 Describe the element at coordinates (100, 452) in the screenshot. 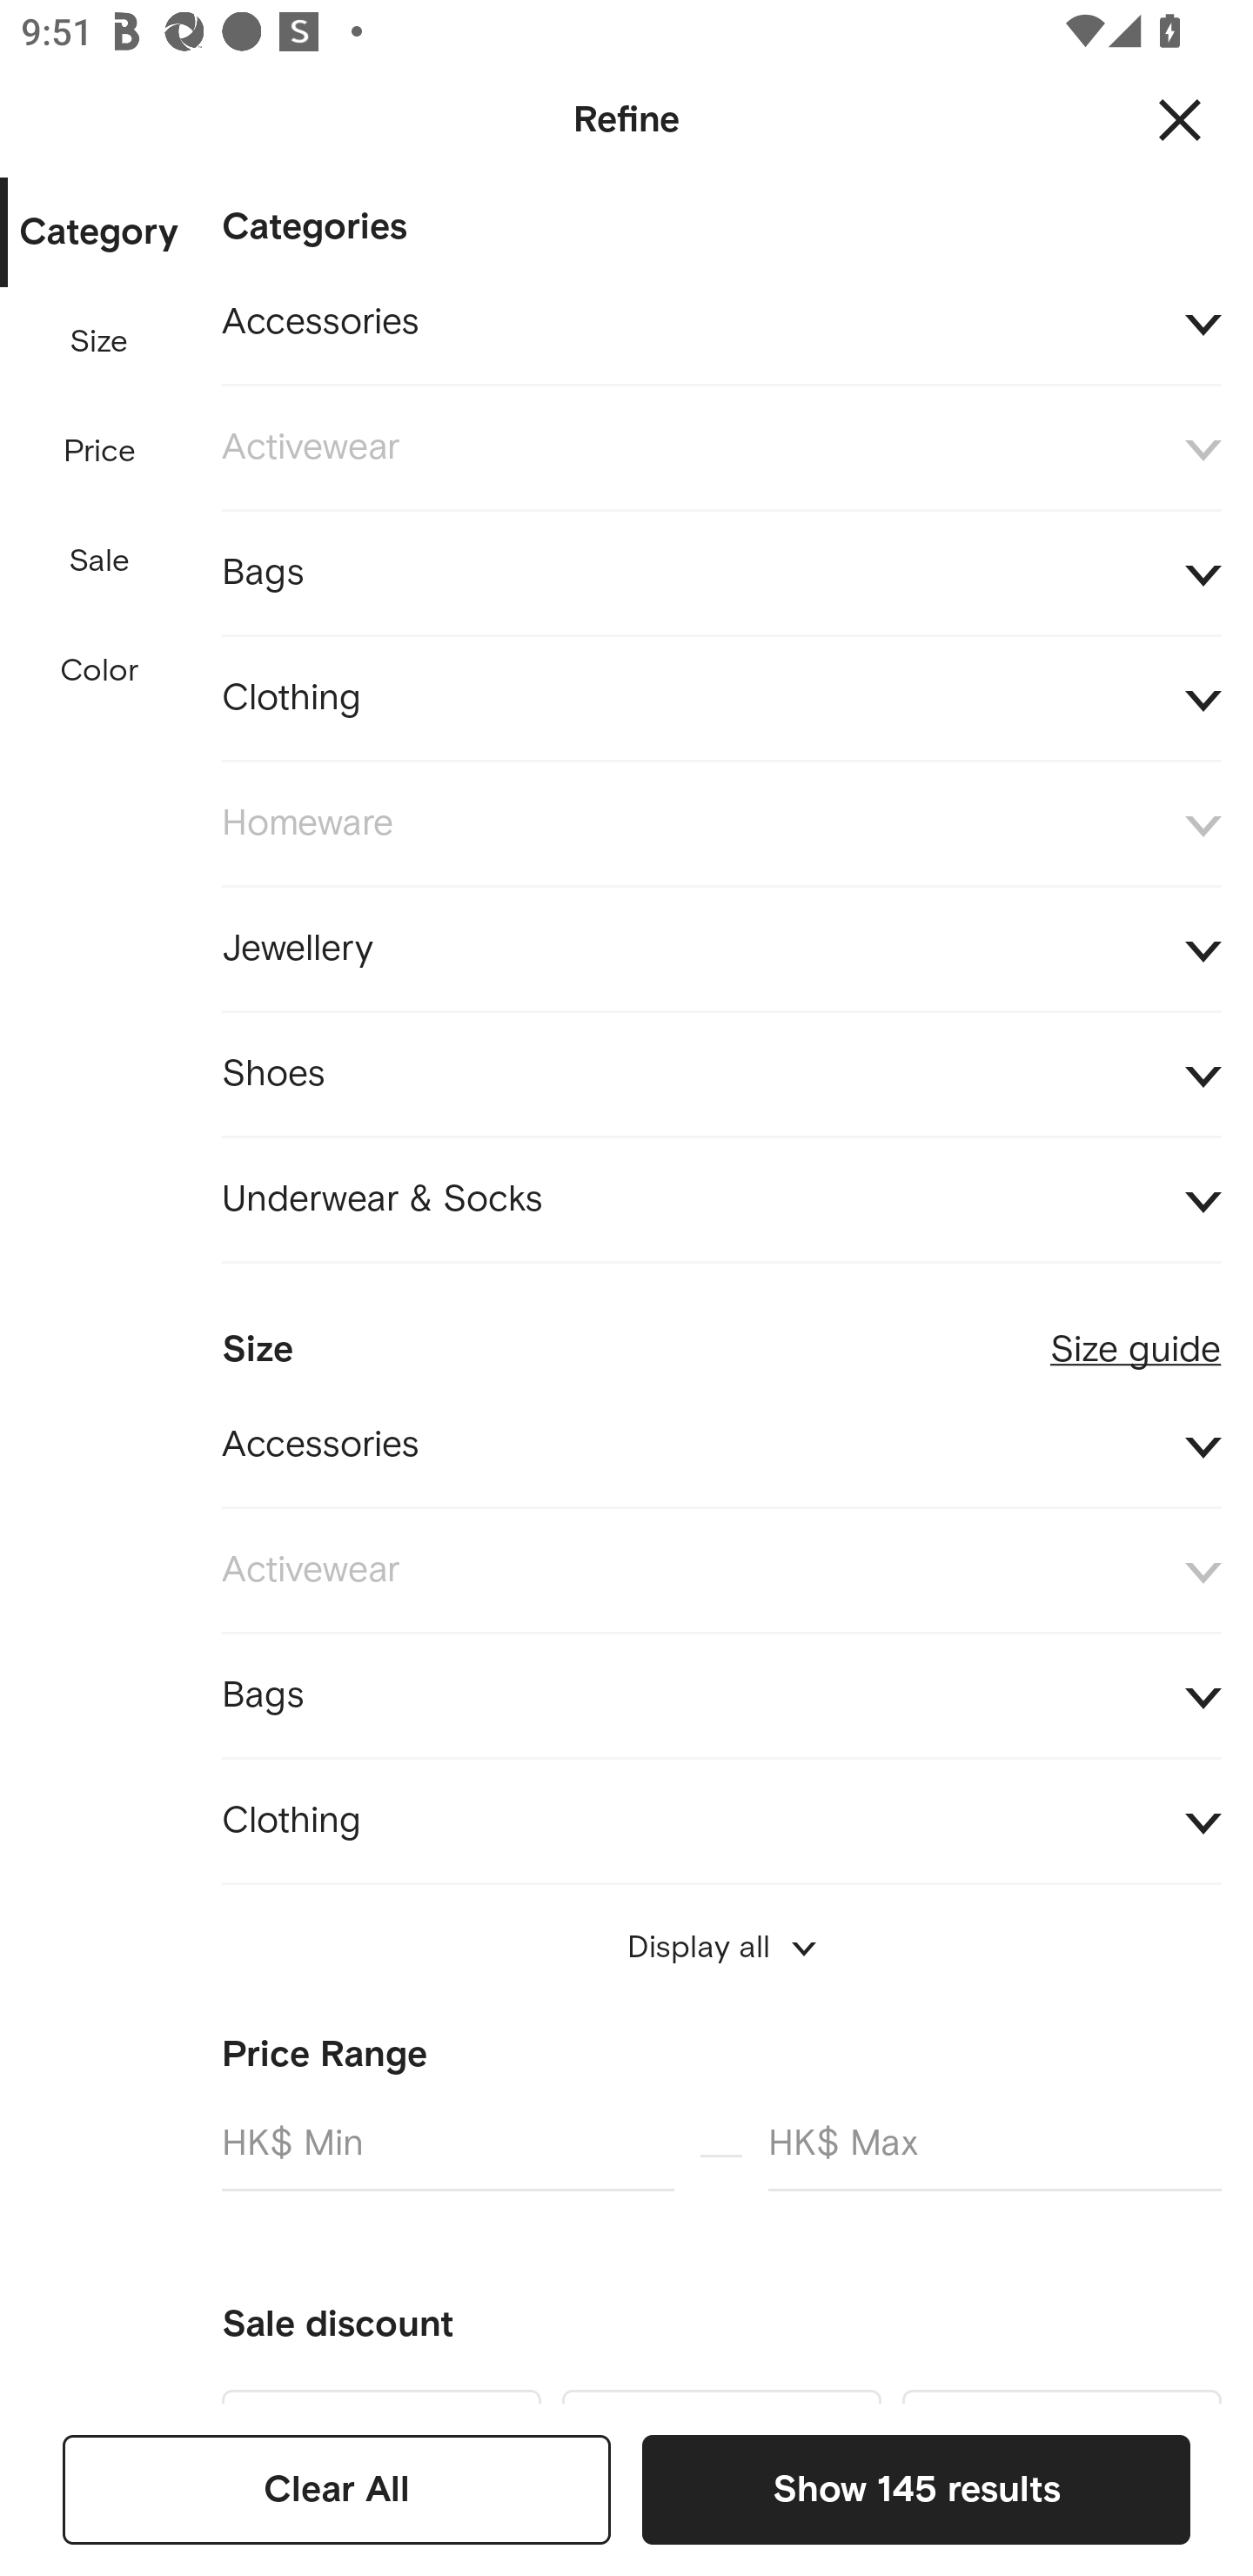

I see `Price` at that location.